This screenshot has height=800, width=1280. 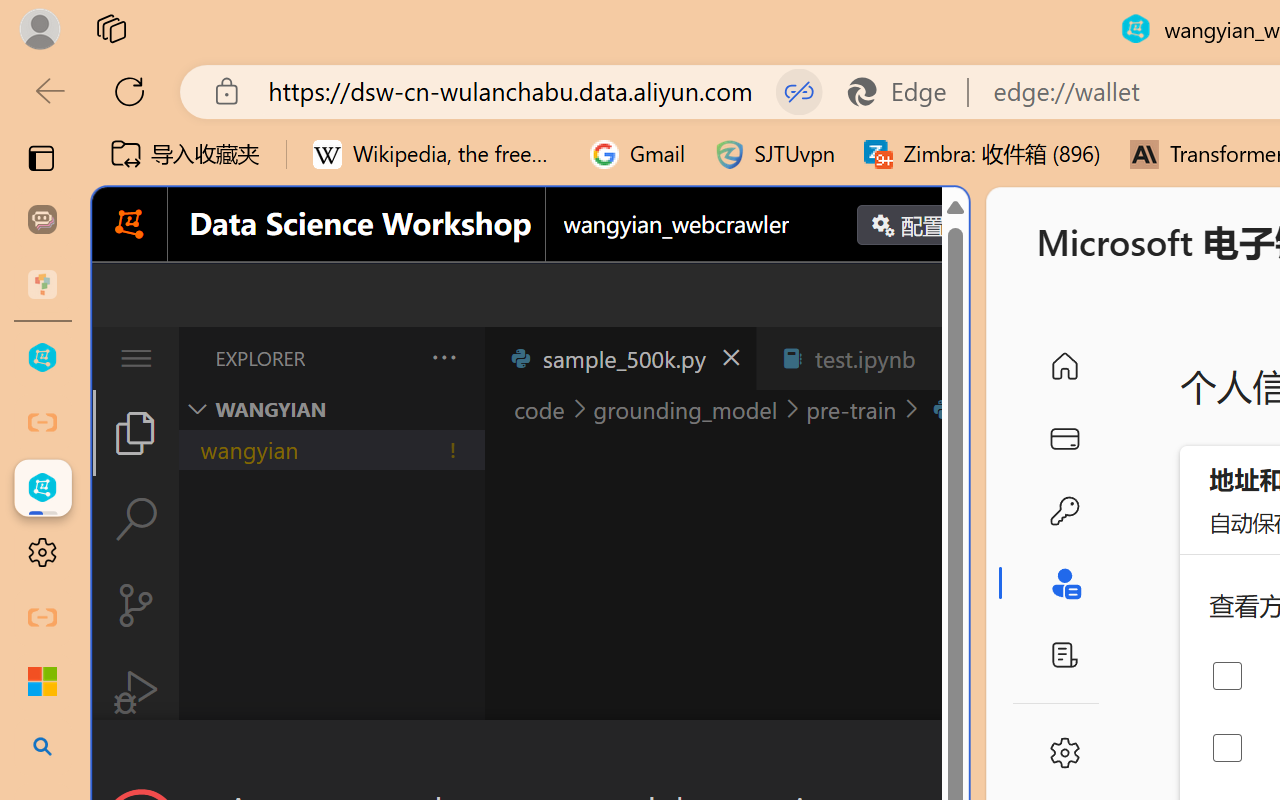 What do you see at coordinates (42, 358) in the screenshot?
I see `wangyian_dsw - DSW` at bounding box center [42, 358].